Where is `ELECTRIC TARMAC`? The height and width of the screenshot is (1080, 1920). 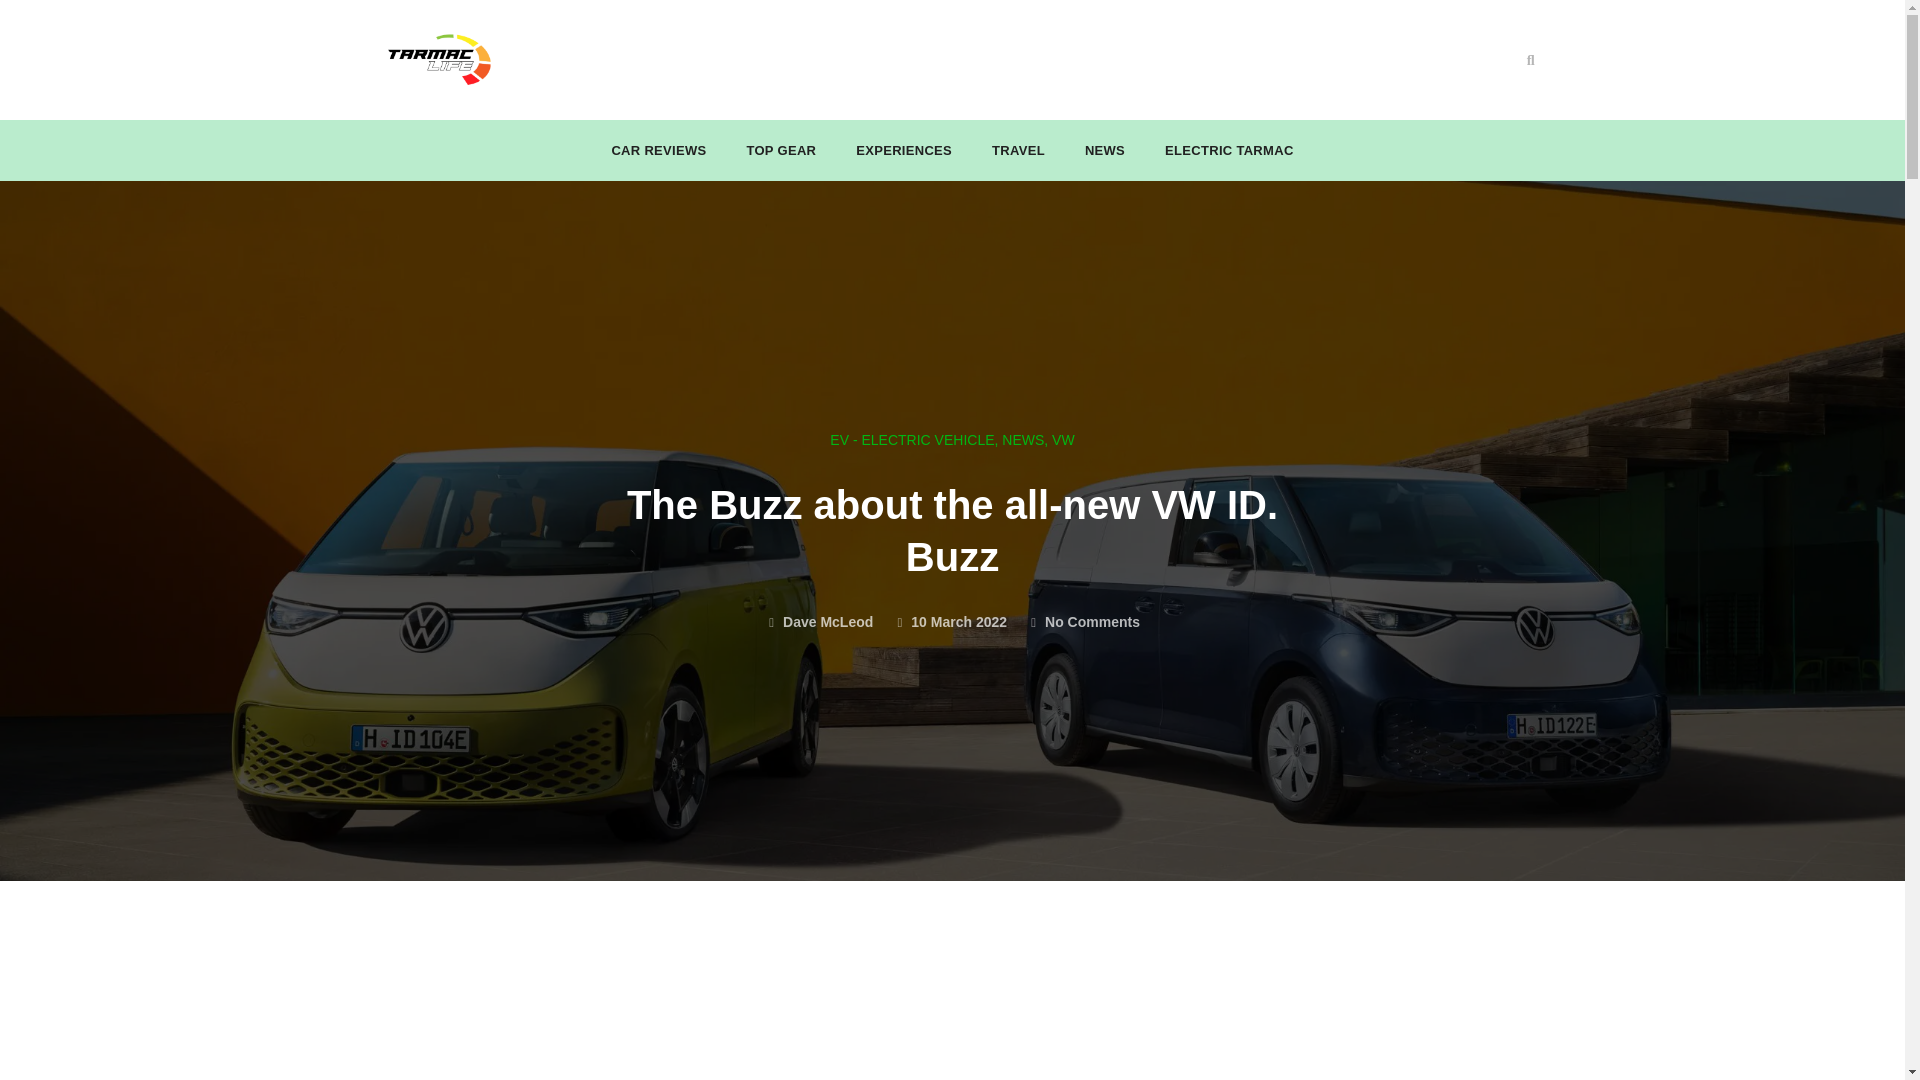
ELECTRIC TARMAC is located at coordinates (1229, 150).